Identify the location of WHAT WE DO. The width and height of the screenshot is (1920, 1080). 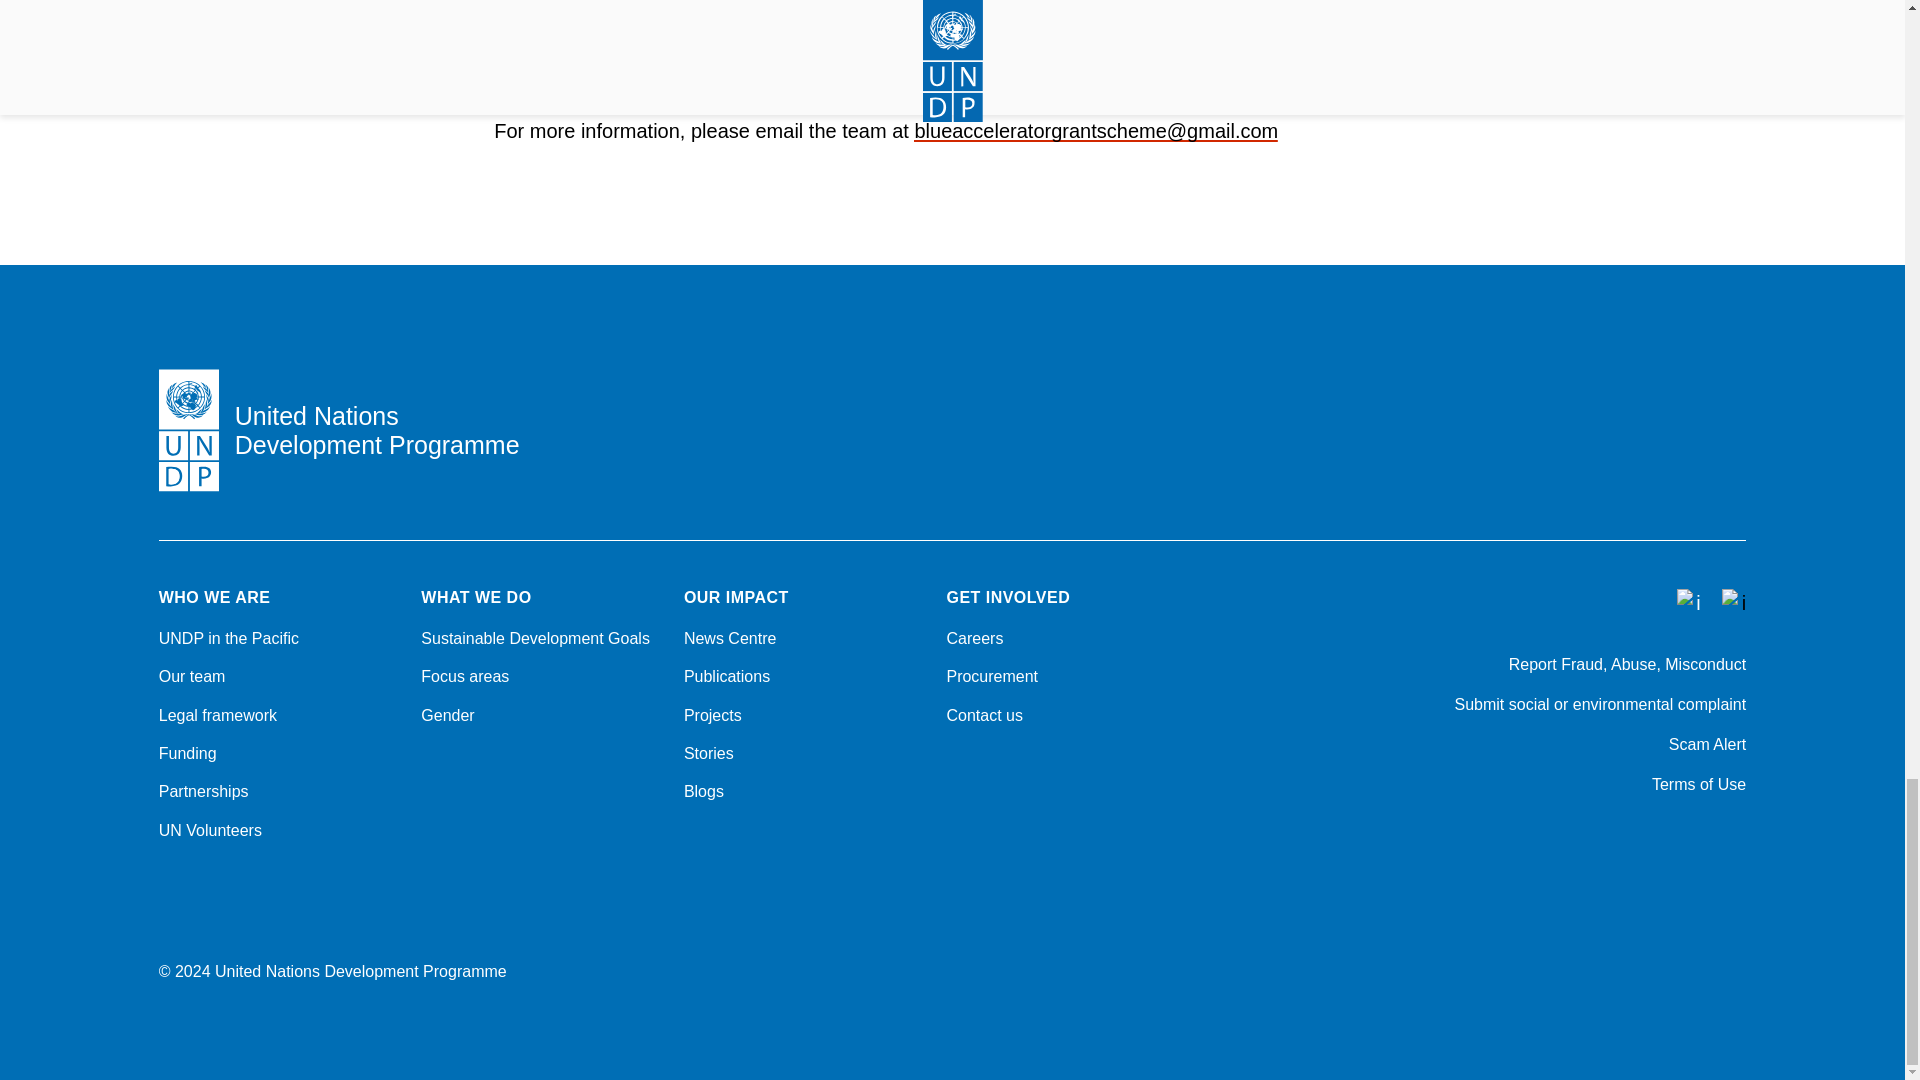
(540, 597).